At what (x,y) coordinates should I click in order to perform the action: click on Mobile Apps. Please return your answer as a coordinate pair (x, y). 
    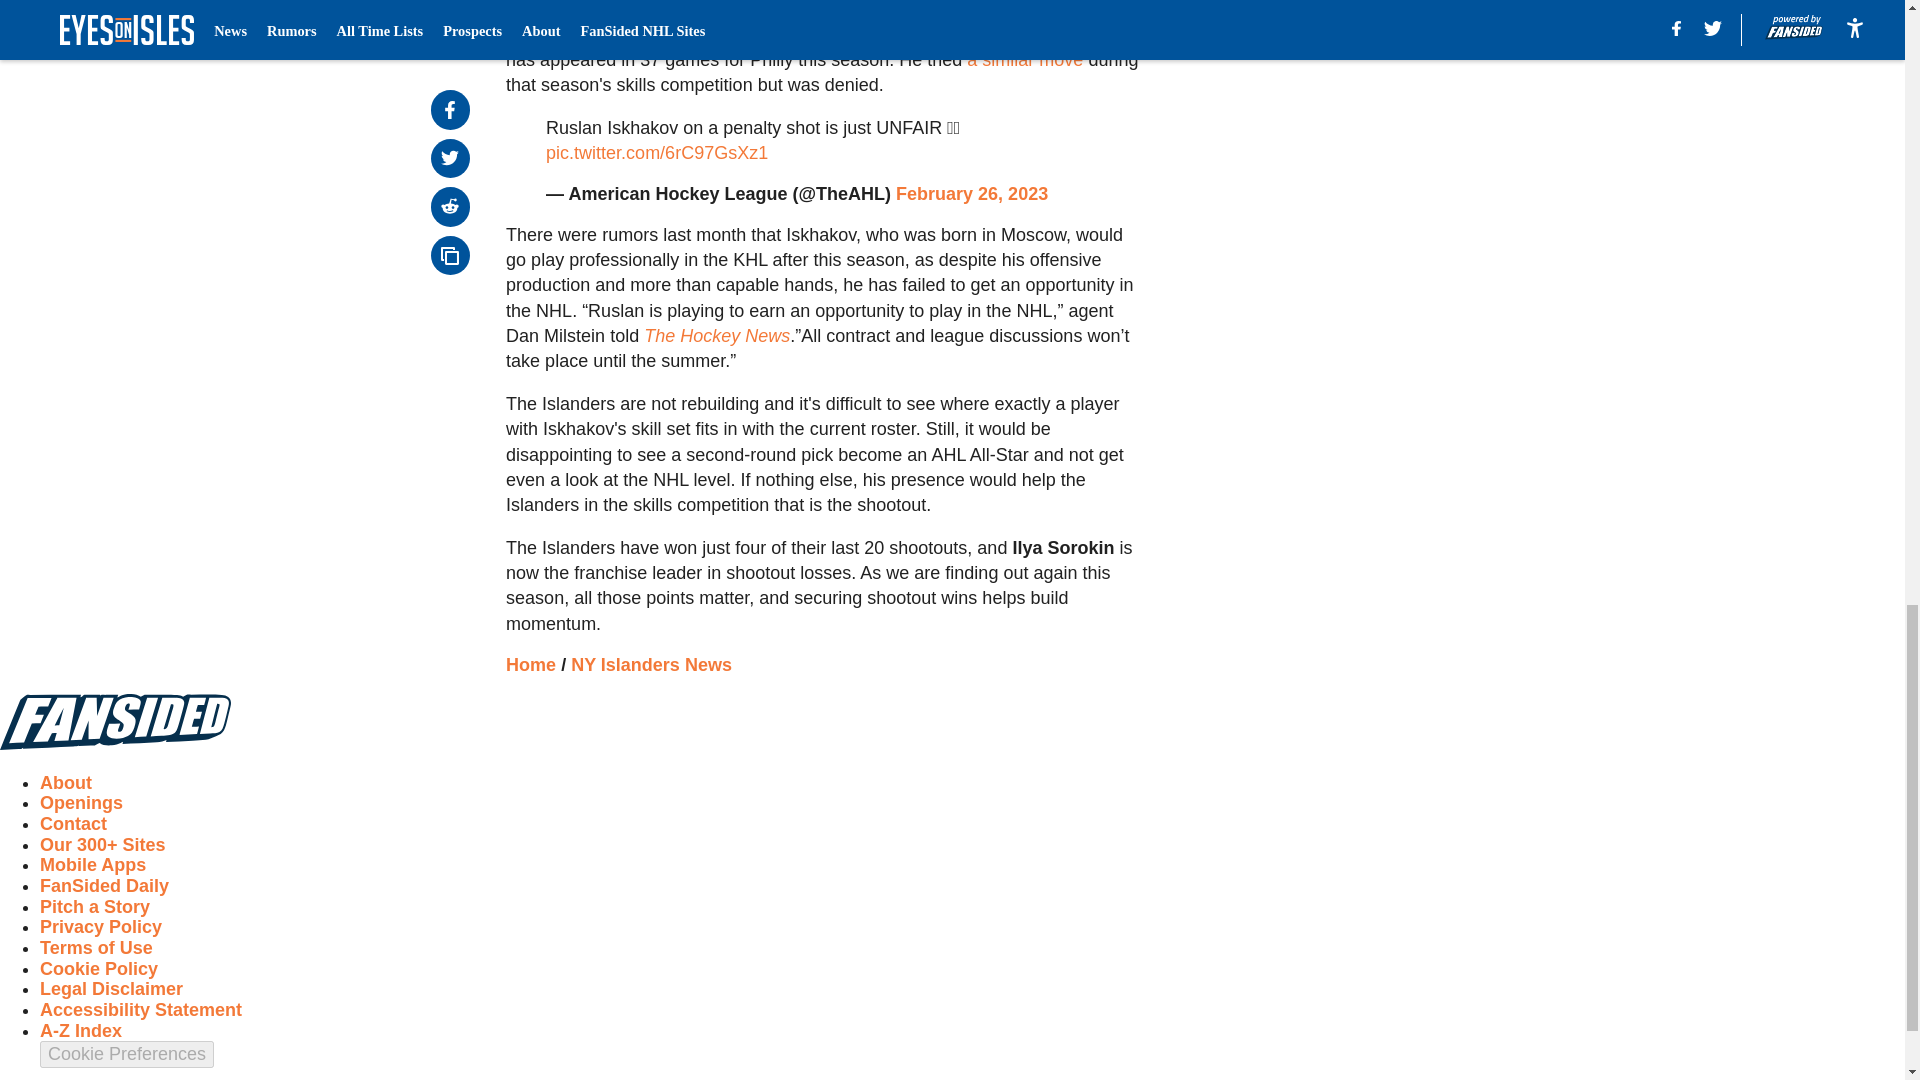
    Looking at the image, I should click on (92, 864).